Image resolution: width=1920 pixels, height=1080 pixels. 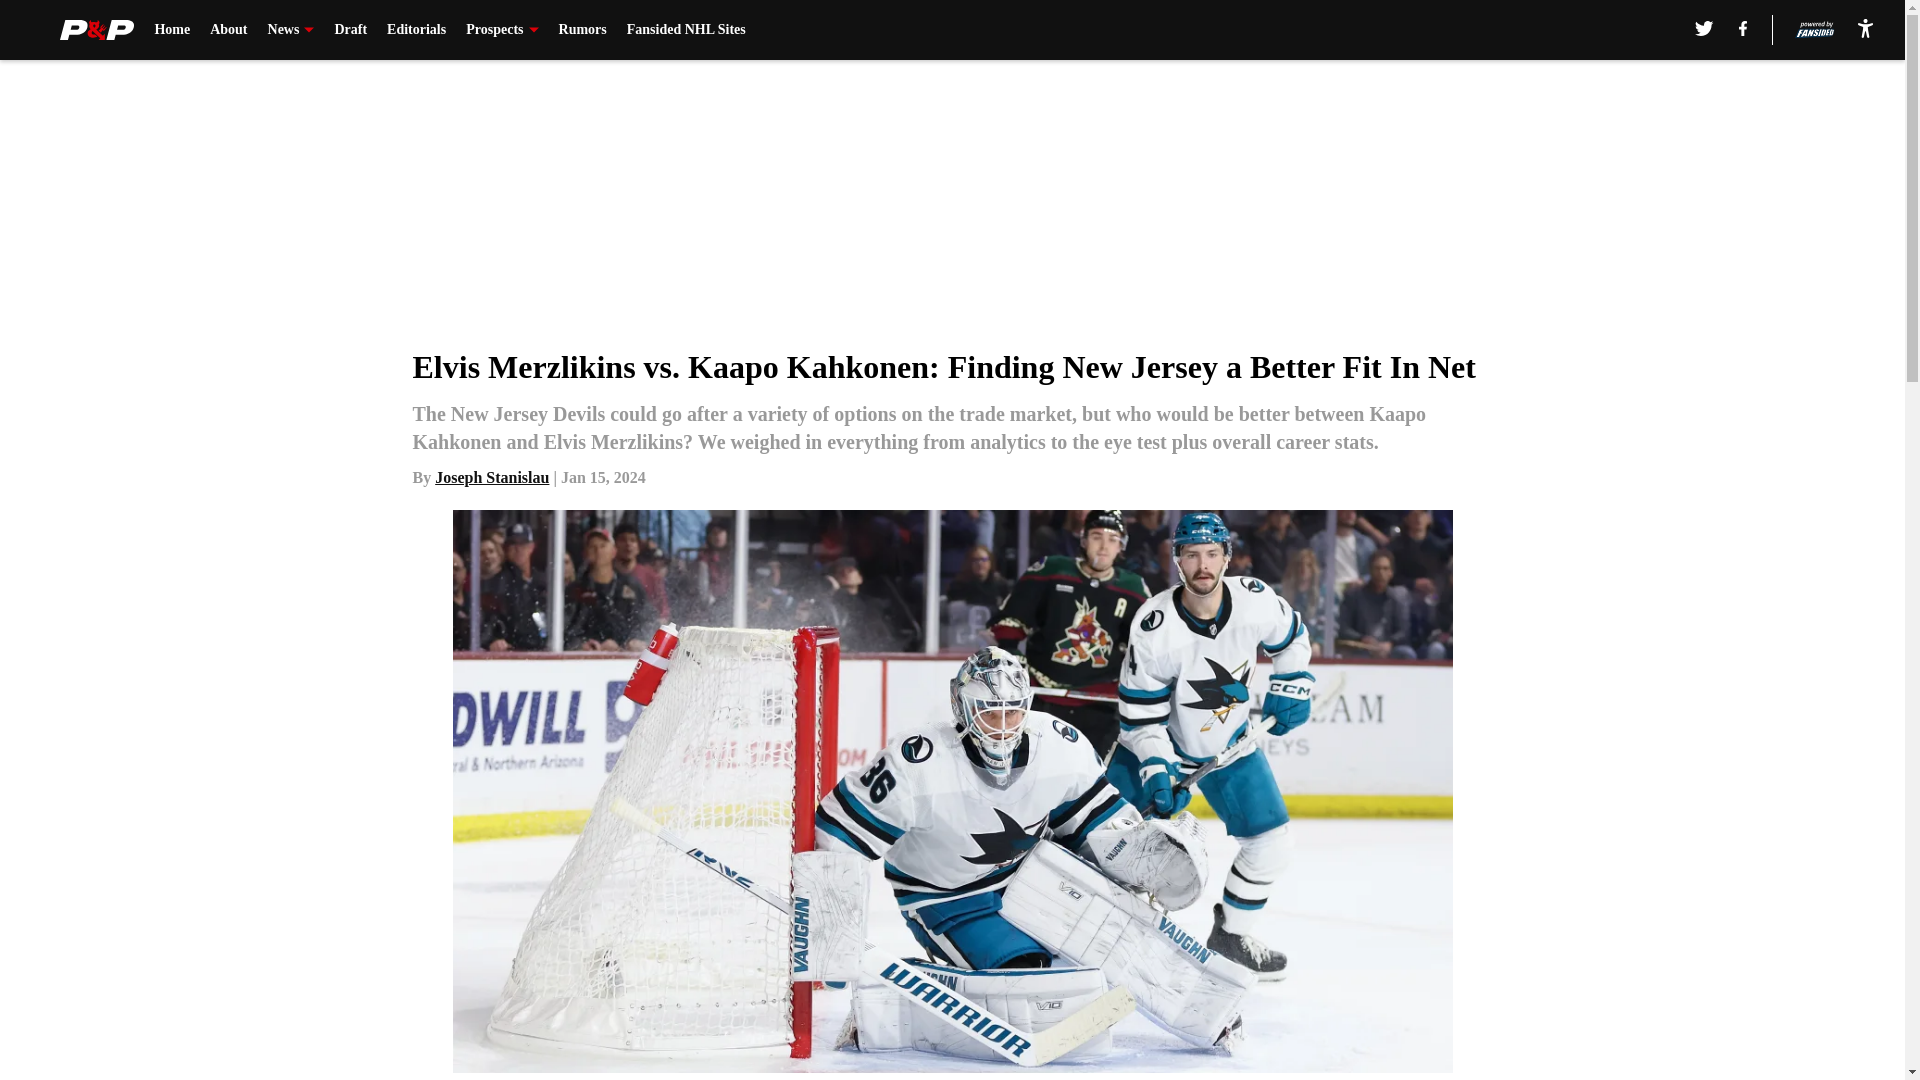 I want to click on Joseph Stanislau, so click(x=492, y=477).